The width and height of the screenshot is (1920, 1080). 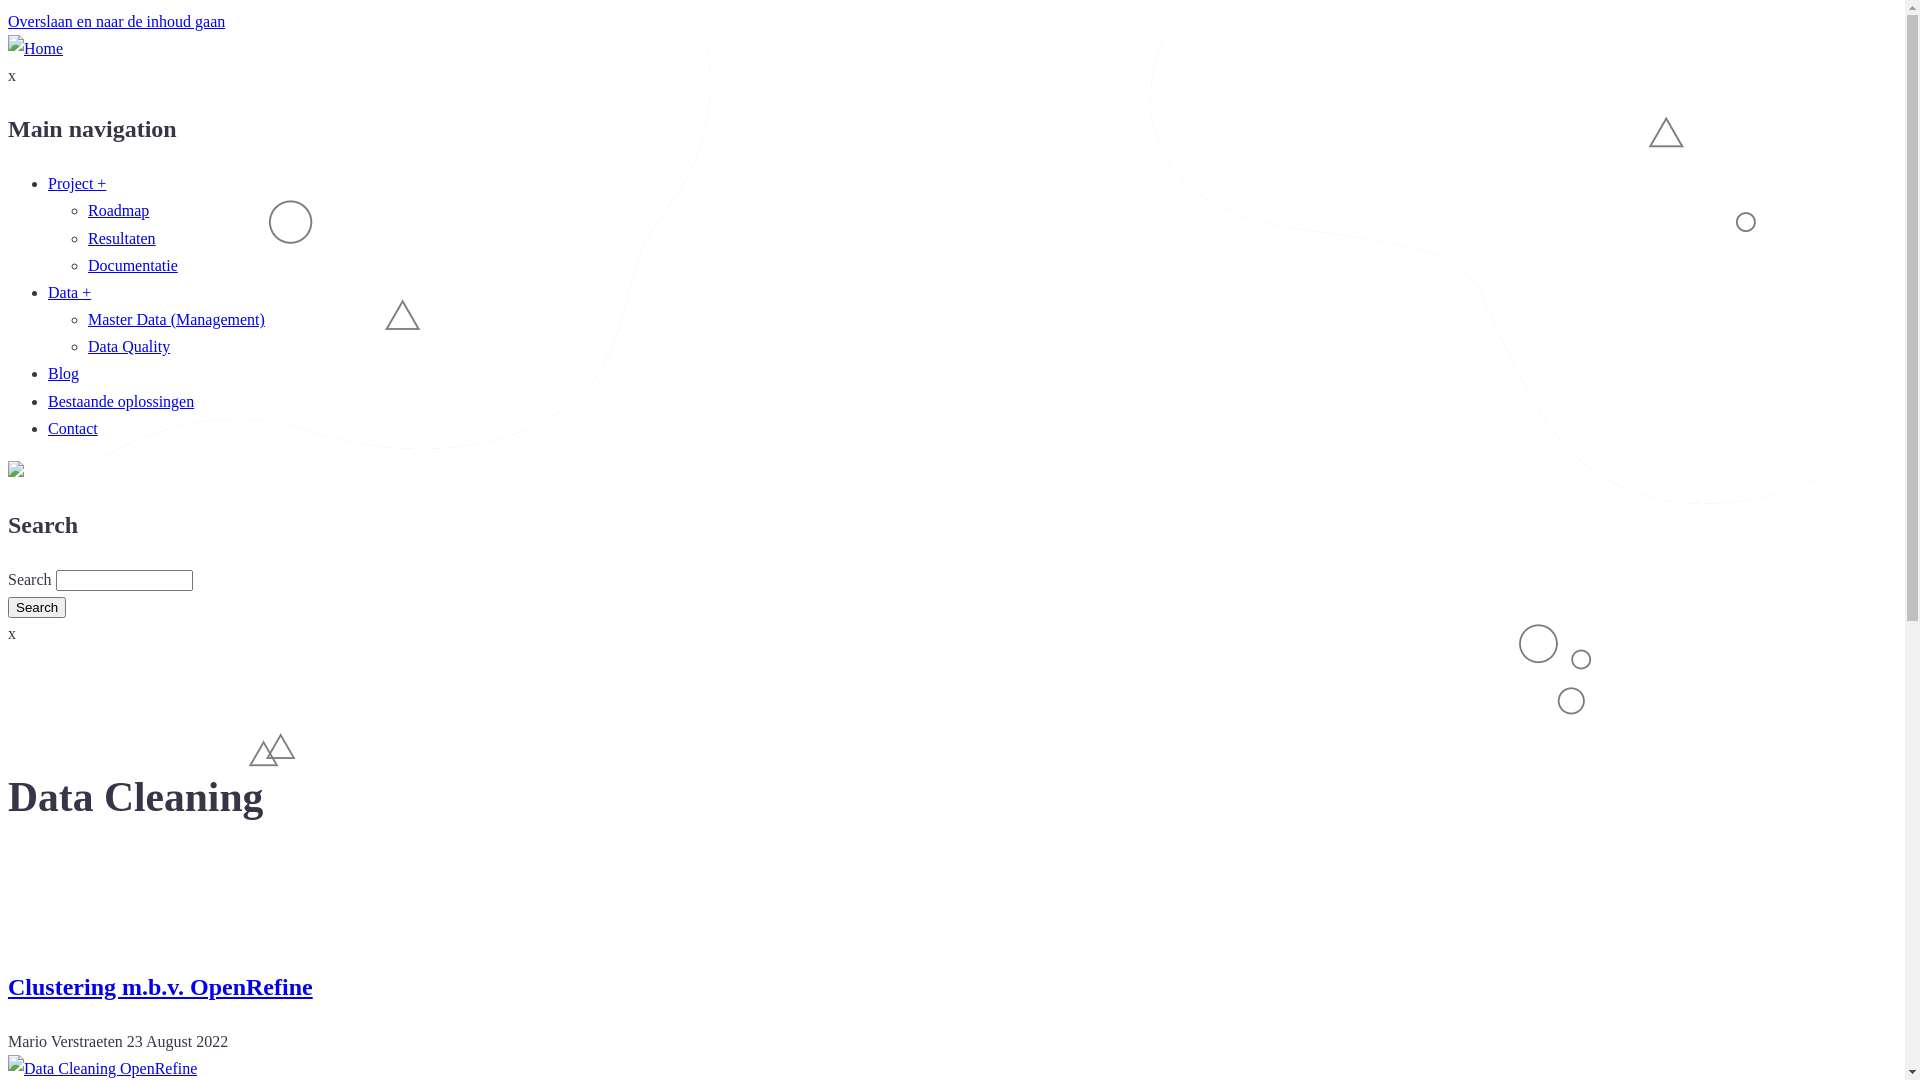 What do you see at coordinates (64, 374) in the screenshot?
I see `Blog` at bounding box center [64, 374].